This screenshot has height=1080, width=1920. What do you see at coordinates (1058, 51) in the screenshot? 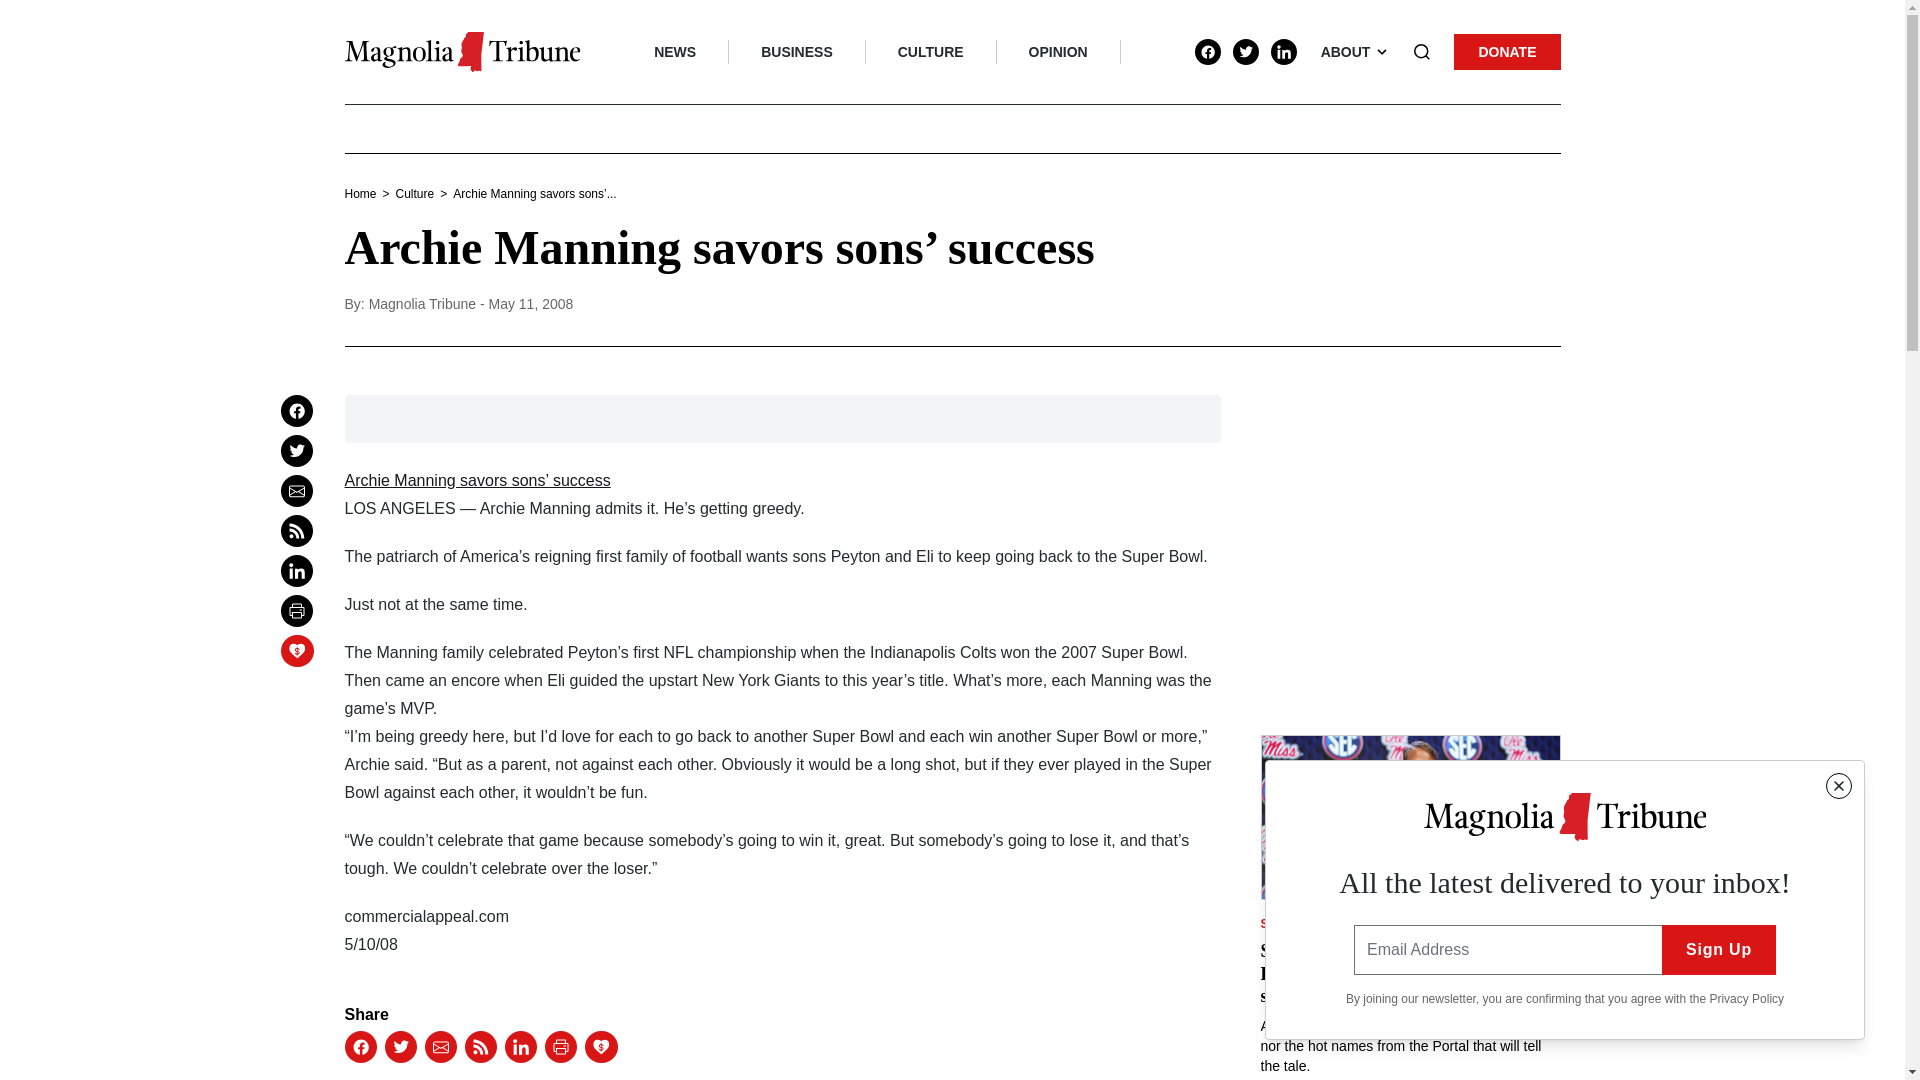
I see `OPINION` at bounding box center [1058, 51].